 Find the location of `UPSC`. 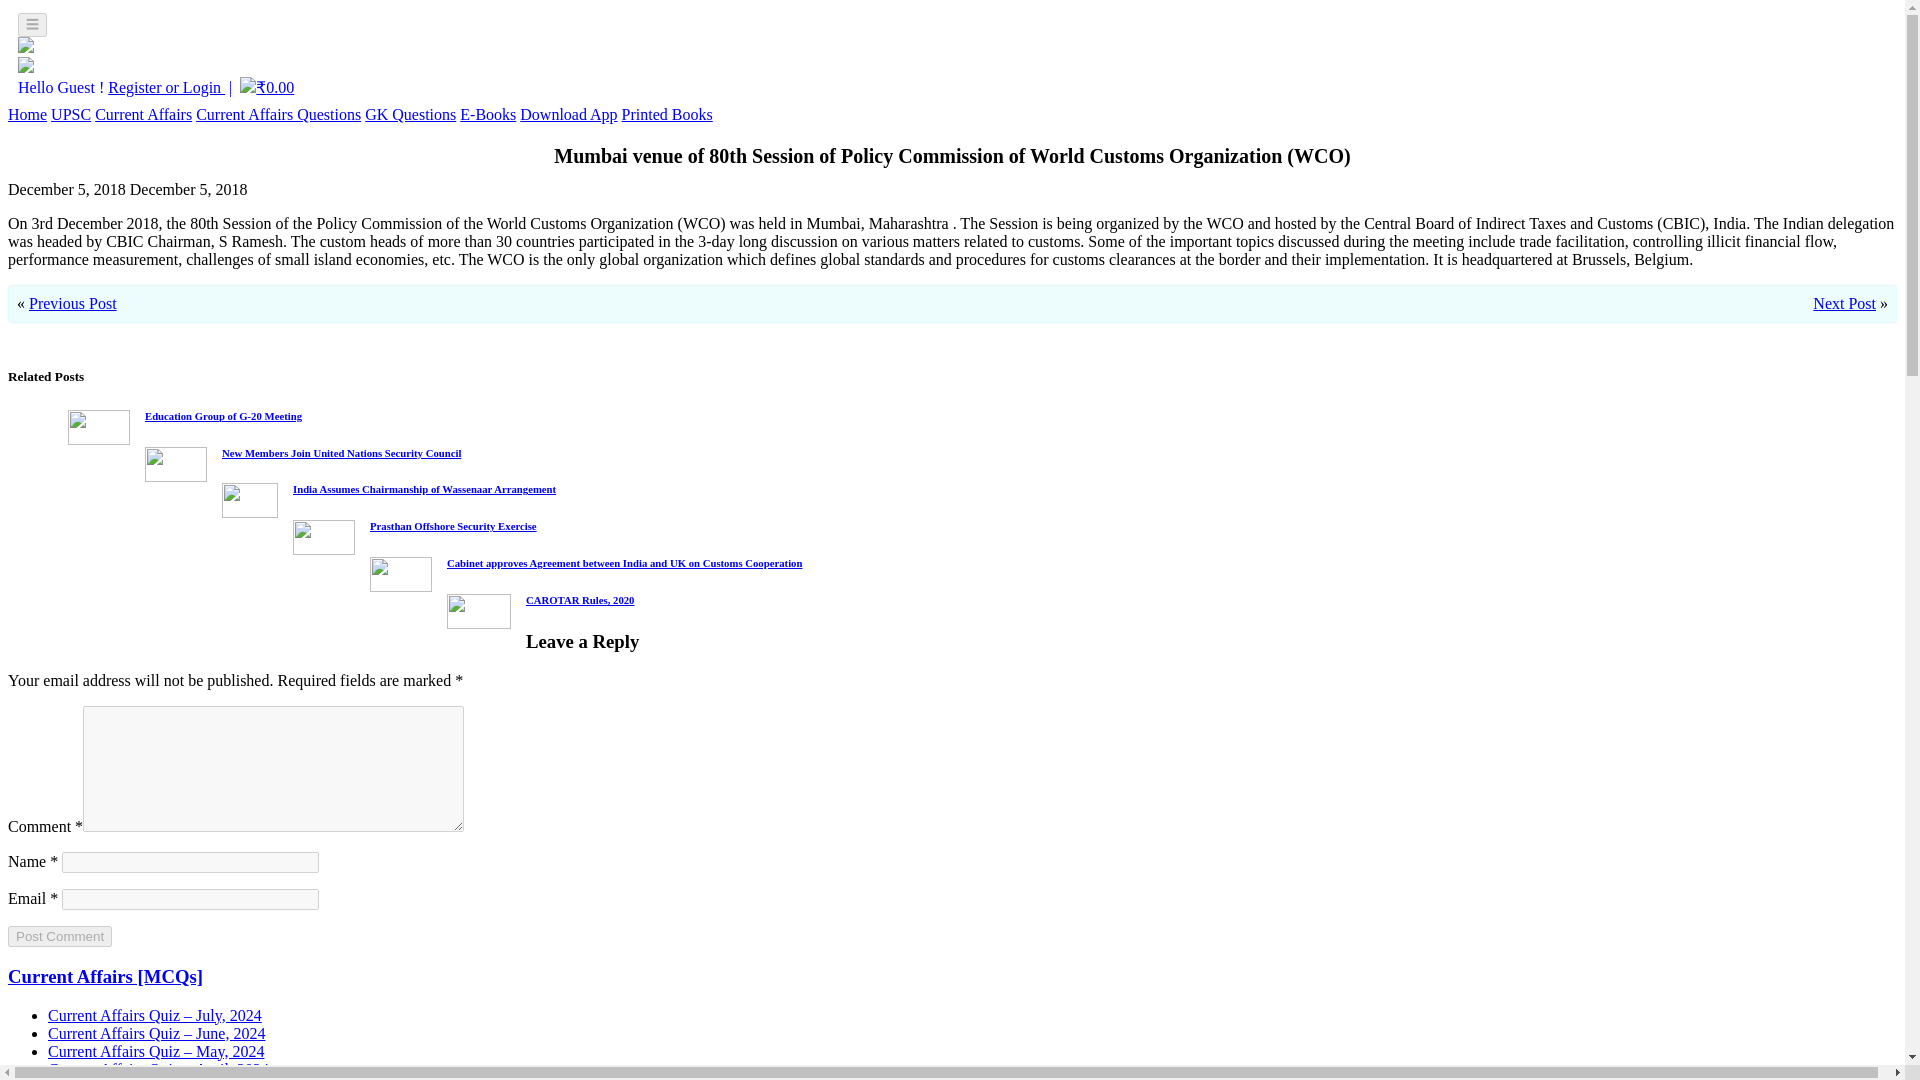

UPSC is located at coordinates (70, 114).